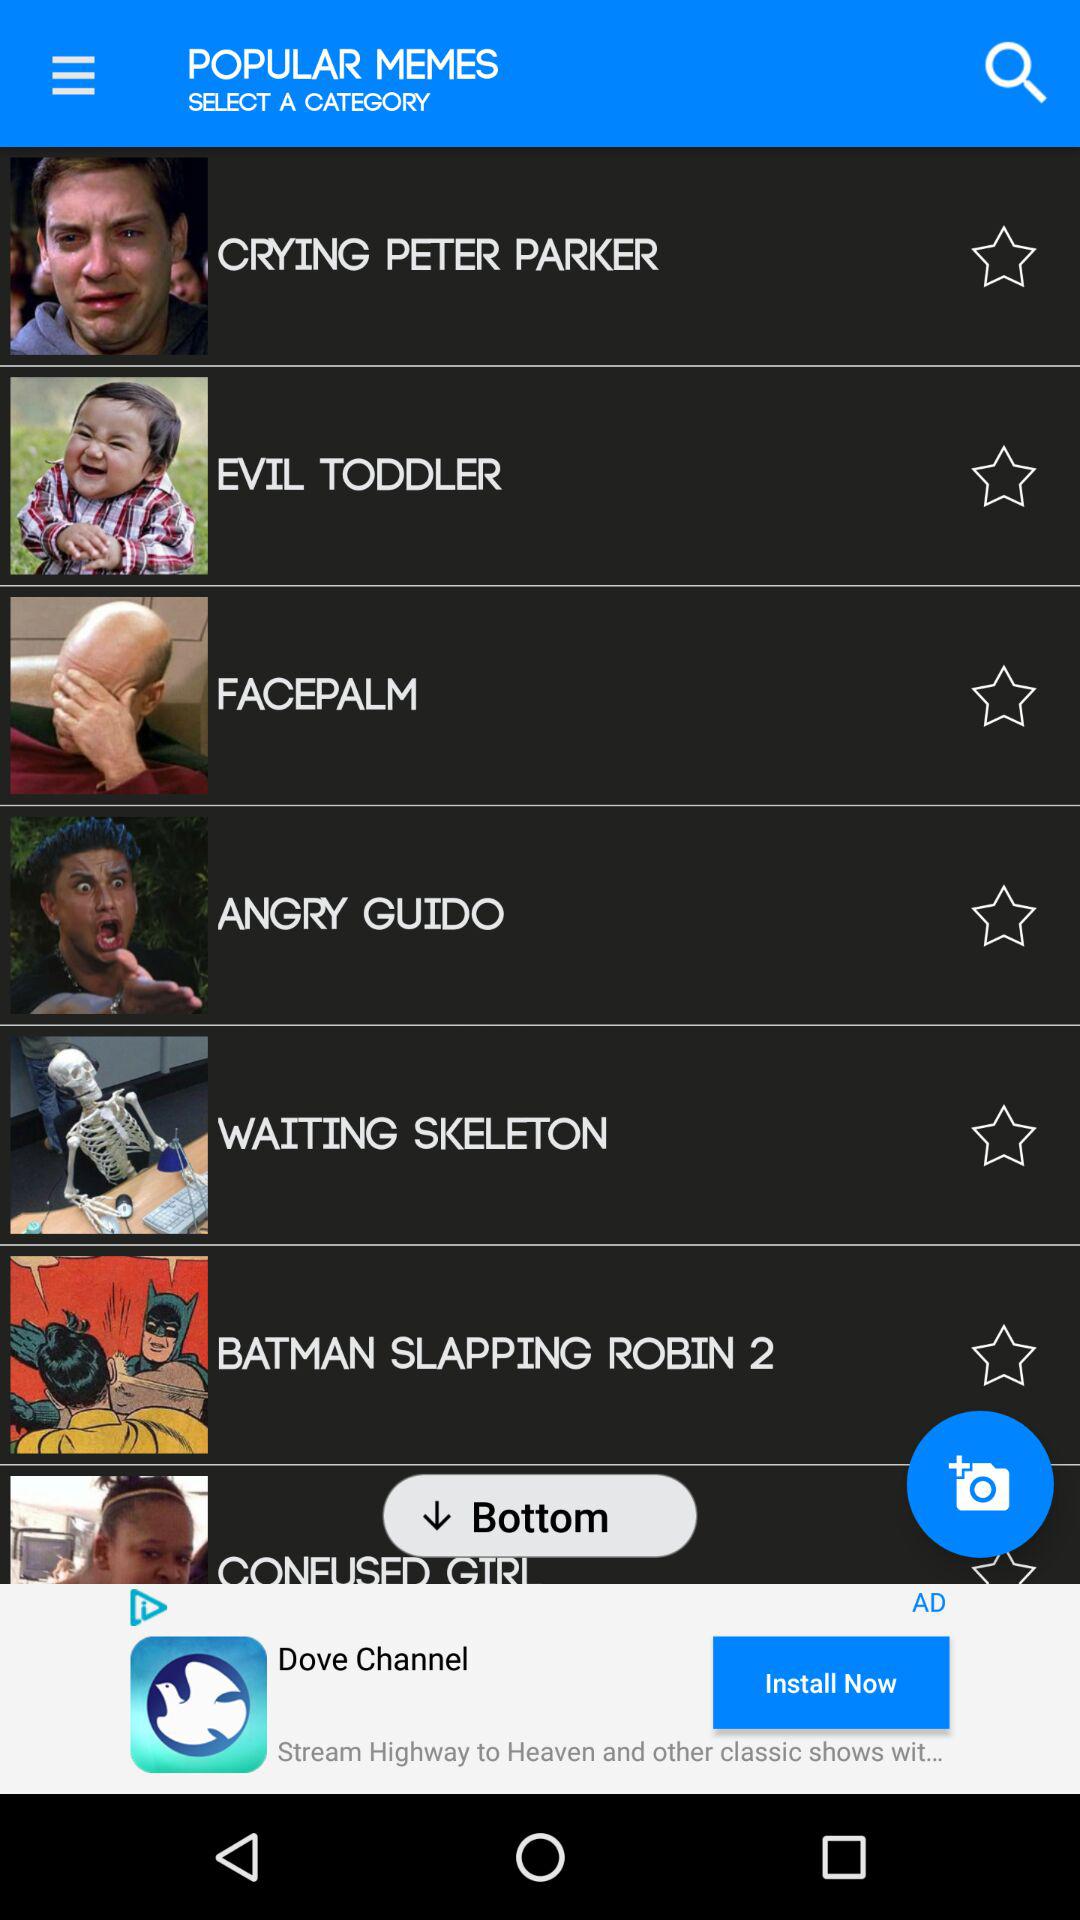 The image size is (1080, 1920). I want to click on favorite, so click(1004, 1546).